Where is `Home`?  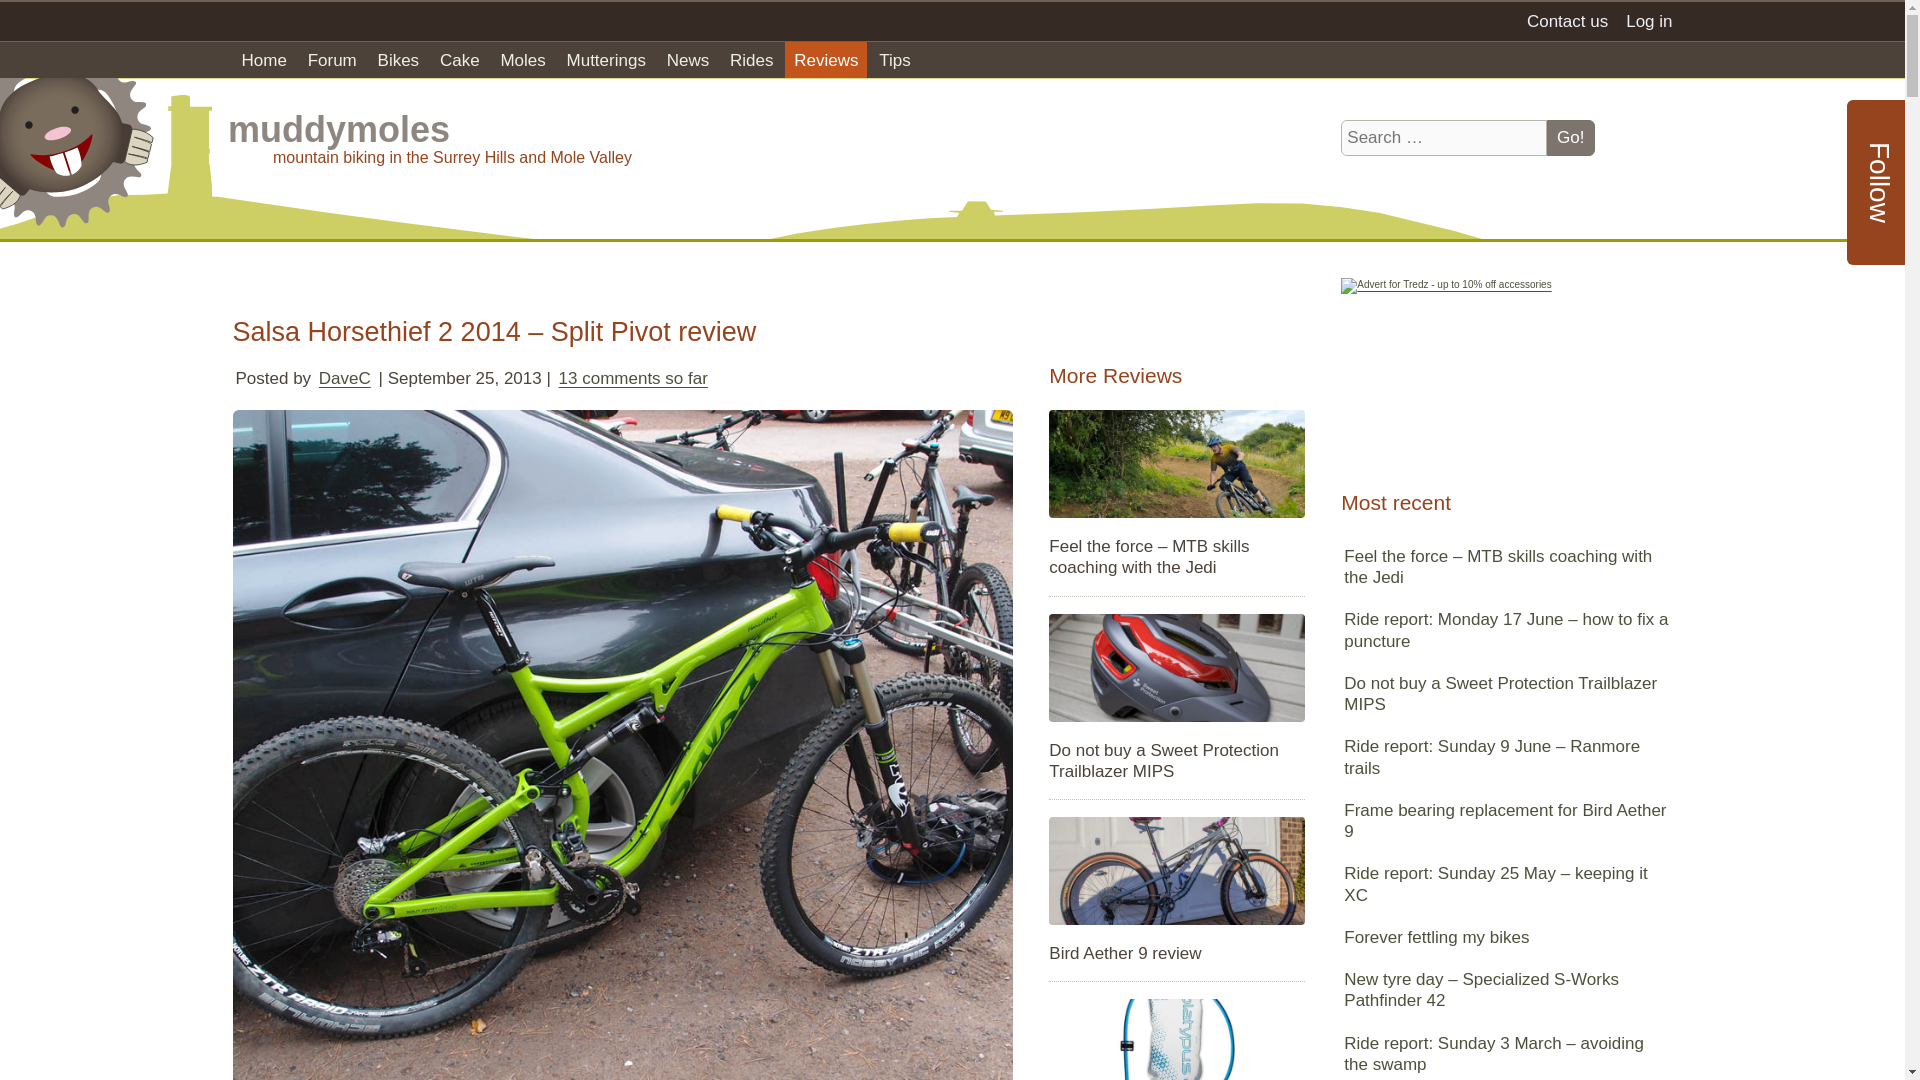 Home is located at coordinates (264, 59).